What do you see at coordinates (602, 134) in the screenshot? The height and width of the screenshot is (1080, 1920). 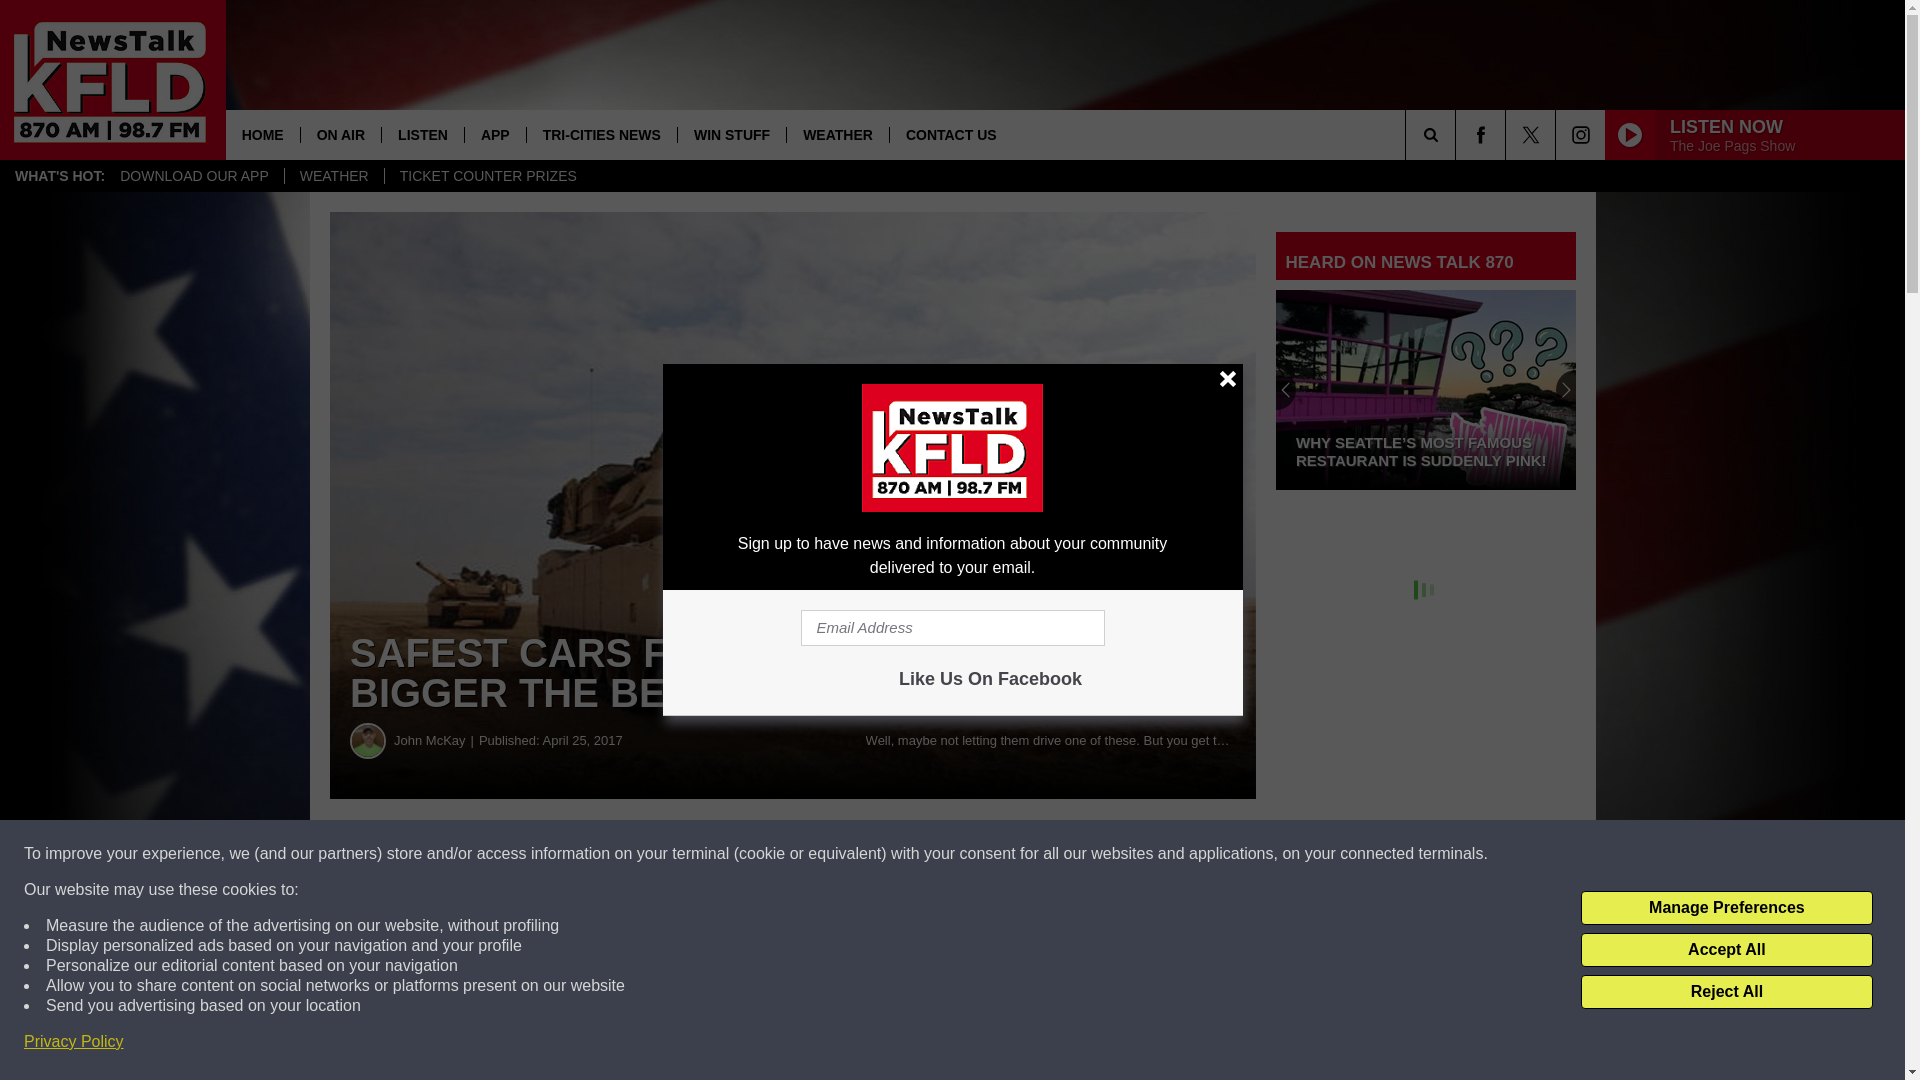 I see `TRI-CITIES NEWS` at bounding box center [602, 134].